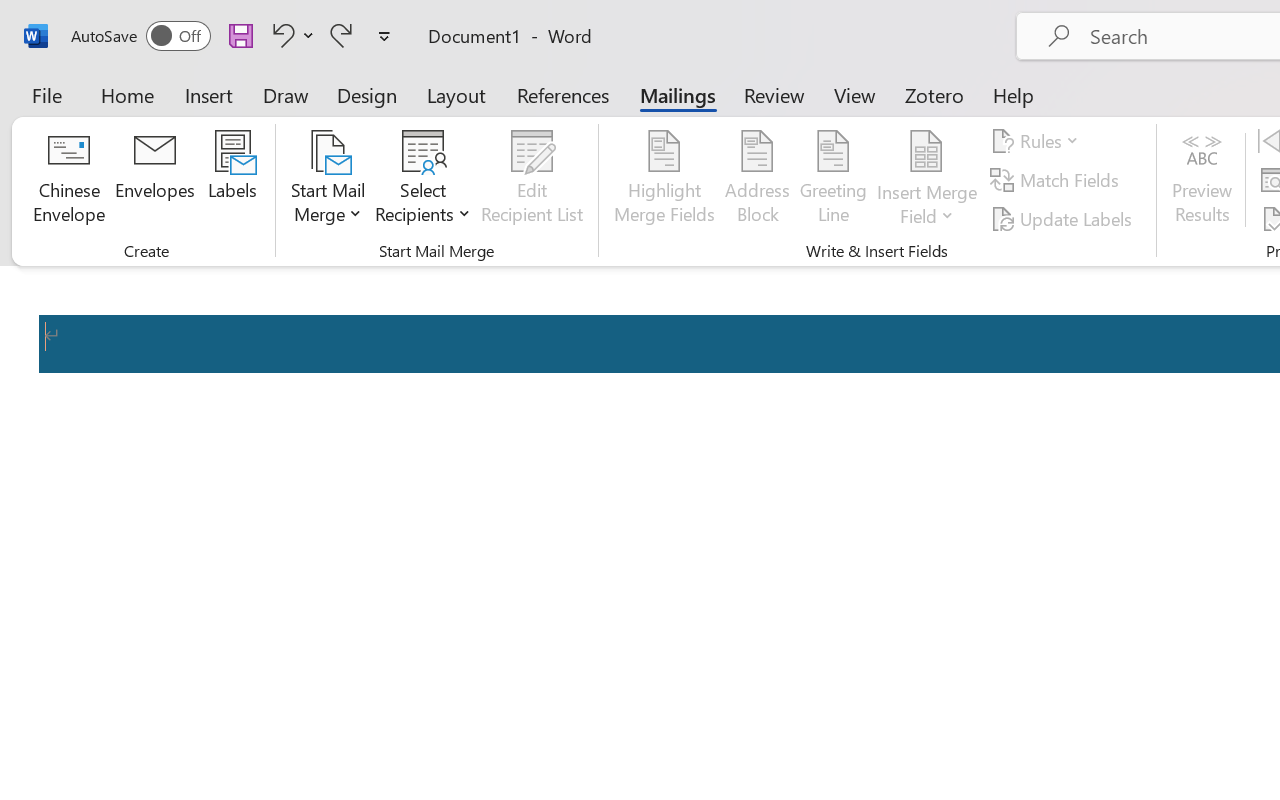 Image resolution: width=1280 pixels, height=800 pixels. I want to click on Greeting Line..., so click(834, 180).